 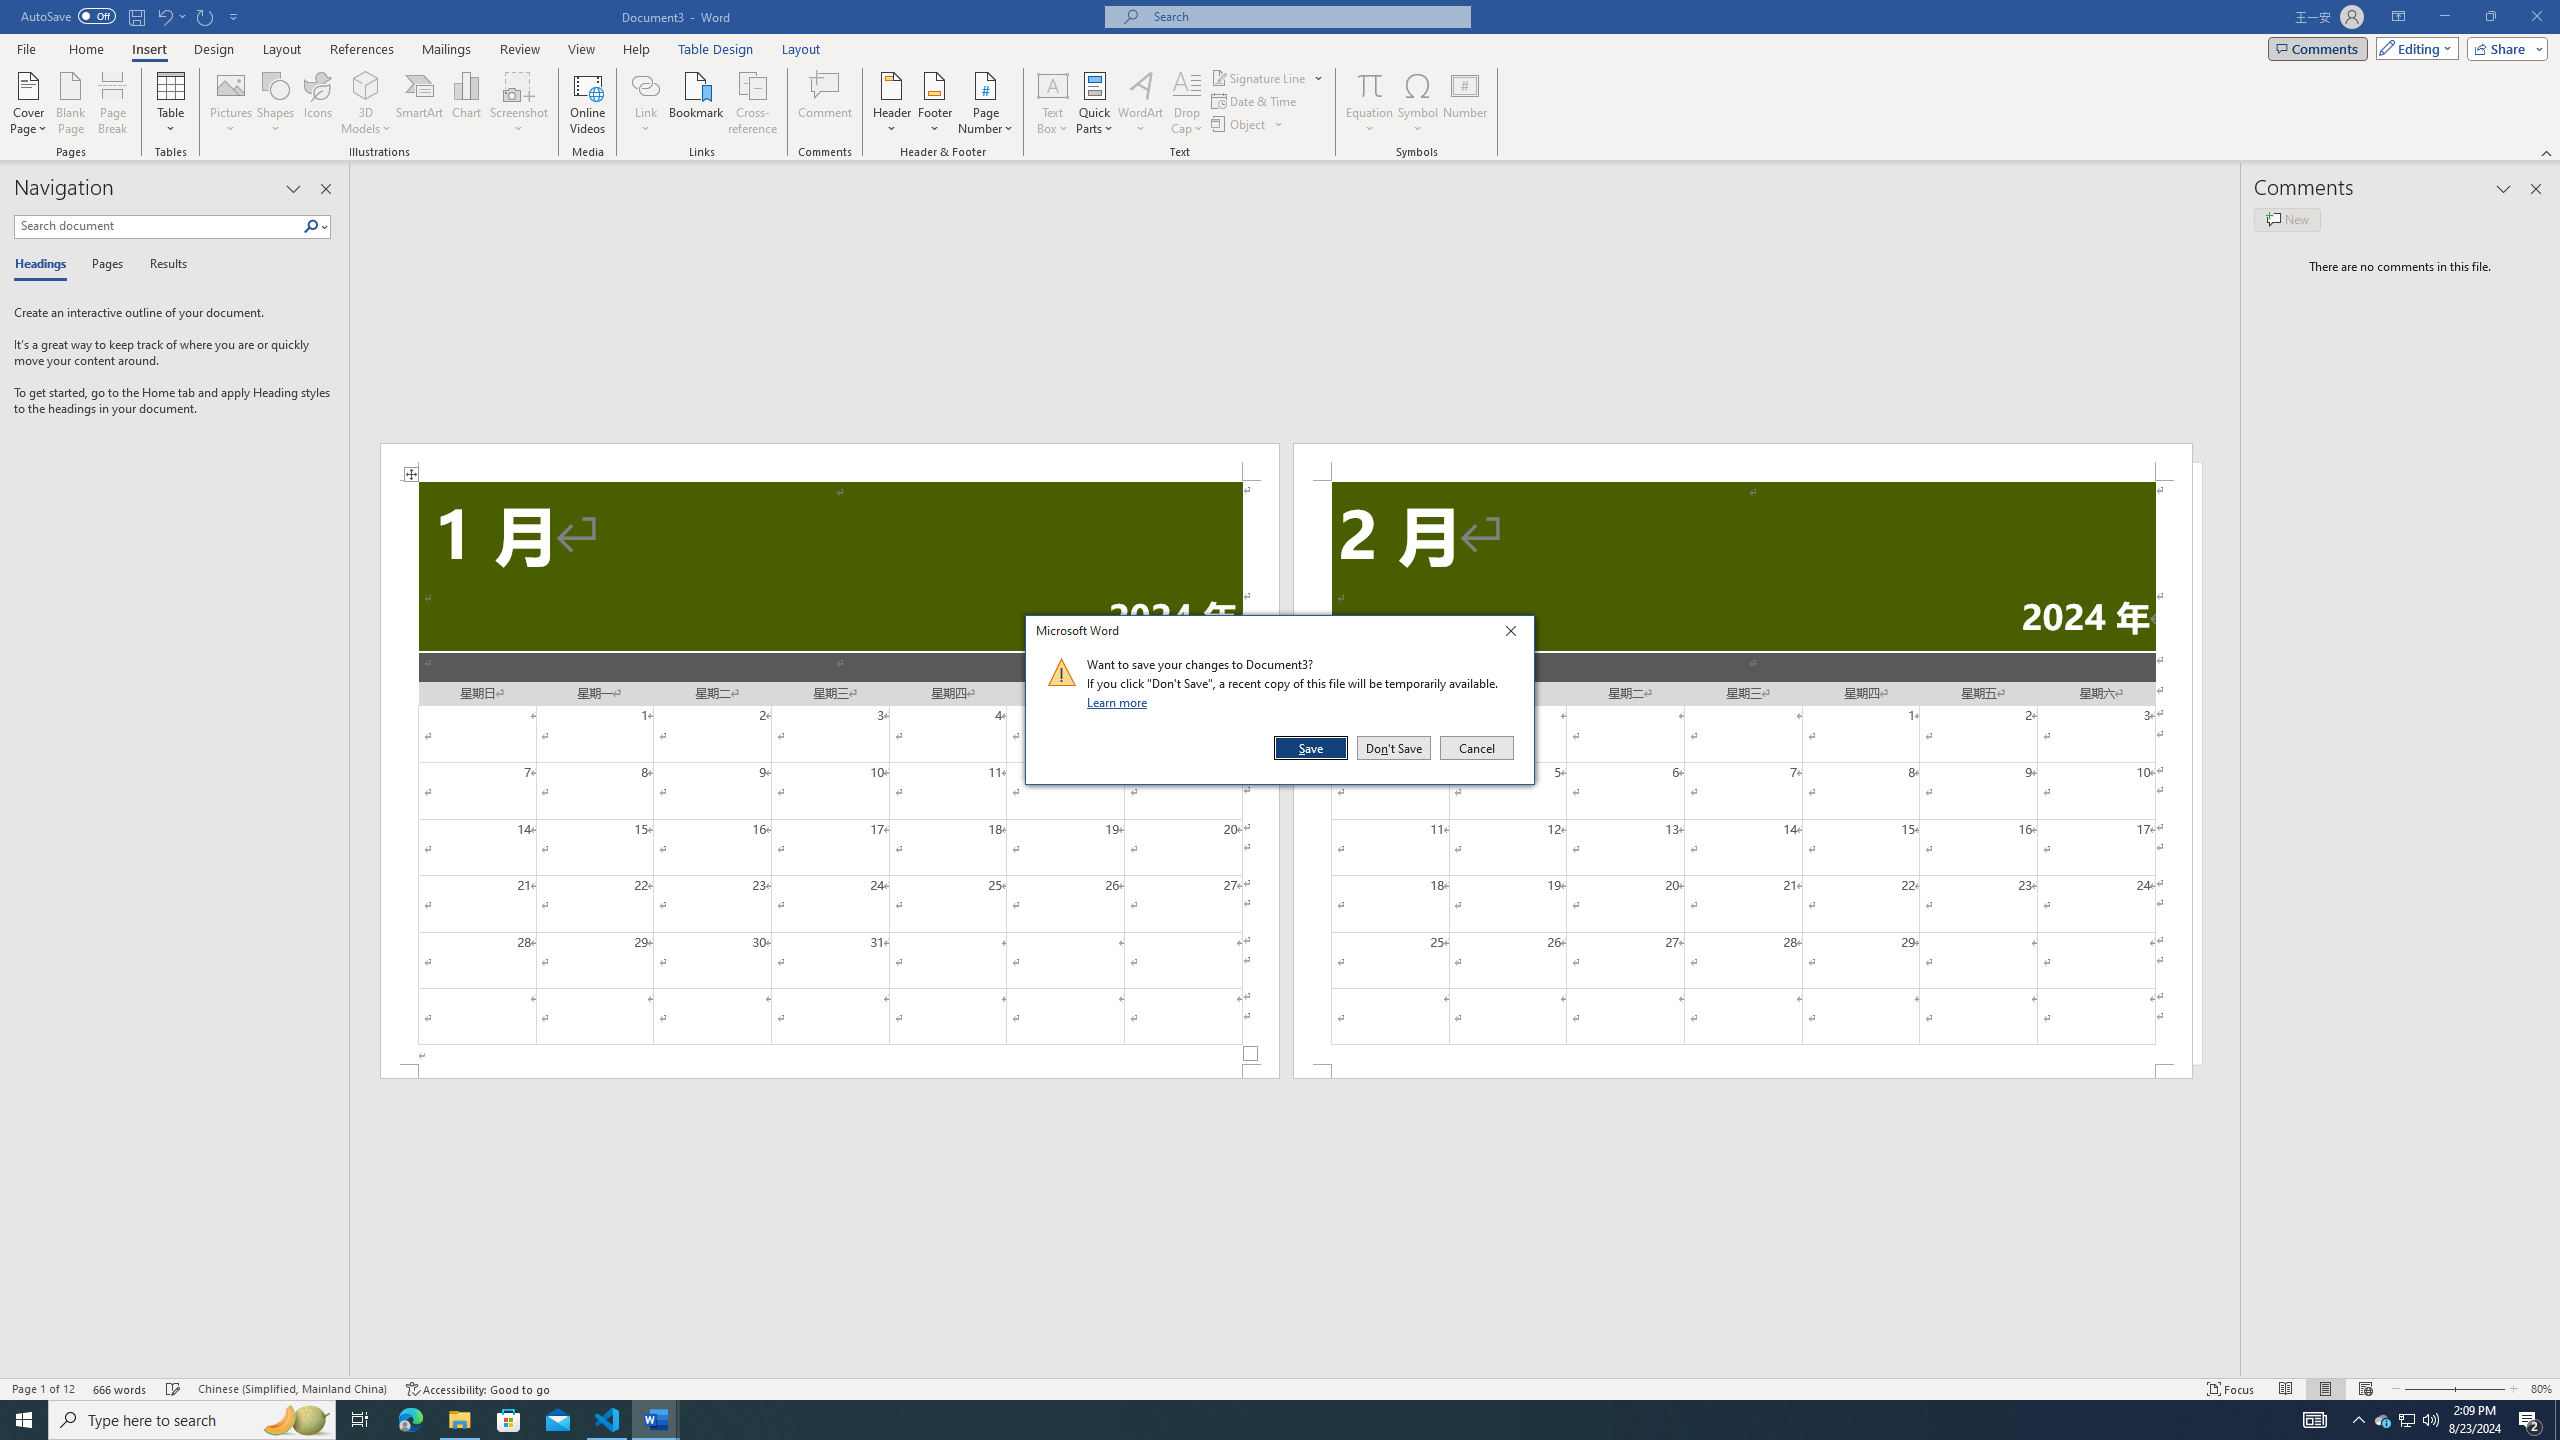 What do you see at coordinates (2315, 1420) in the screenshot?
I see `AutomationID: 4105` at bounding box center [2315, 1420].